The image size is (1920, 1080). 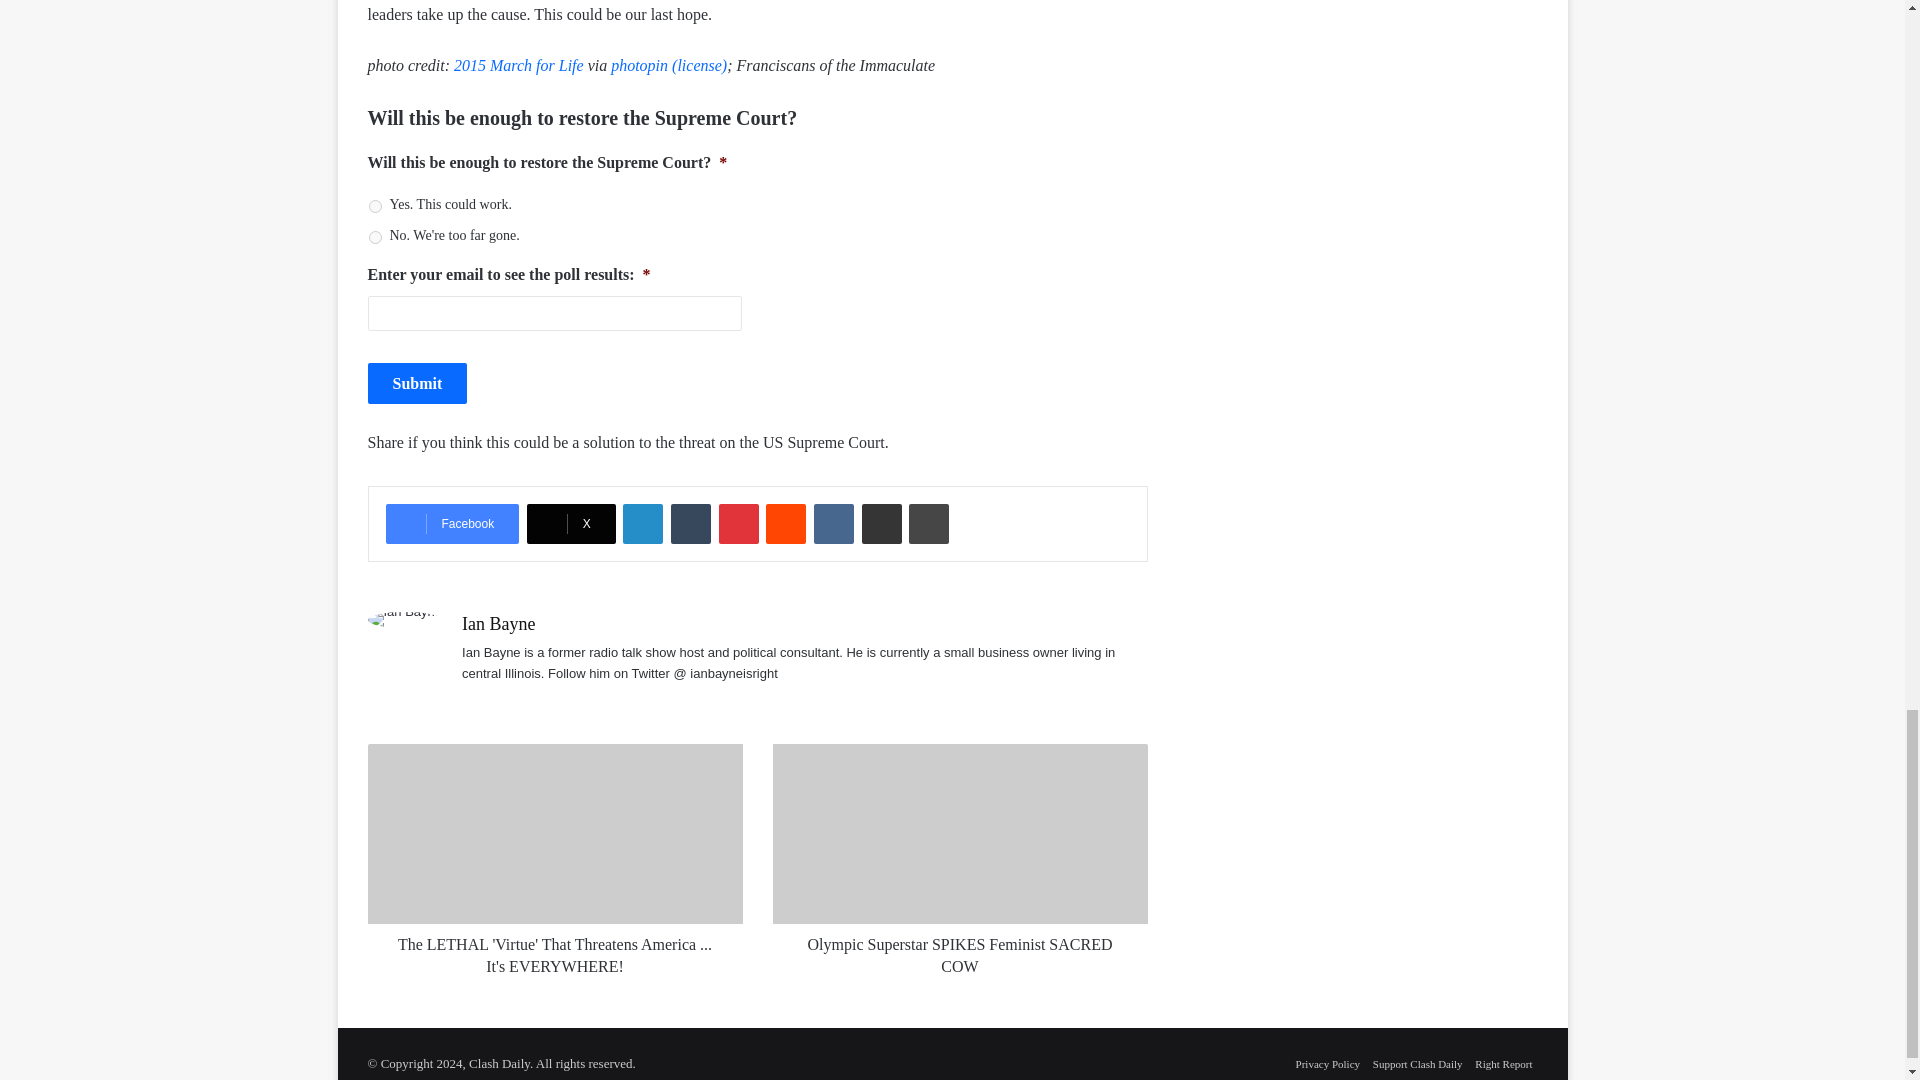 I want to click on VKontakte, so click(x=834, y=524).